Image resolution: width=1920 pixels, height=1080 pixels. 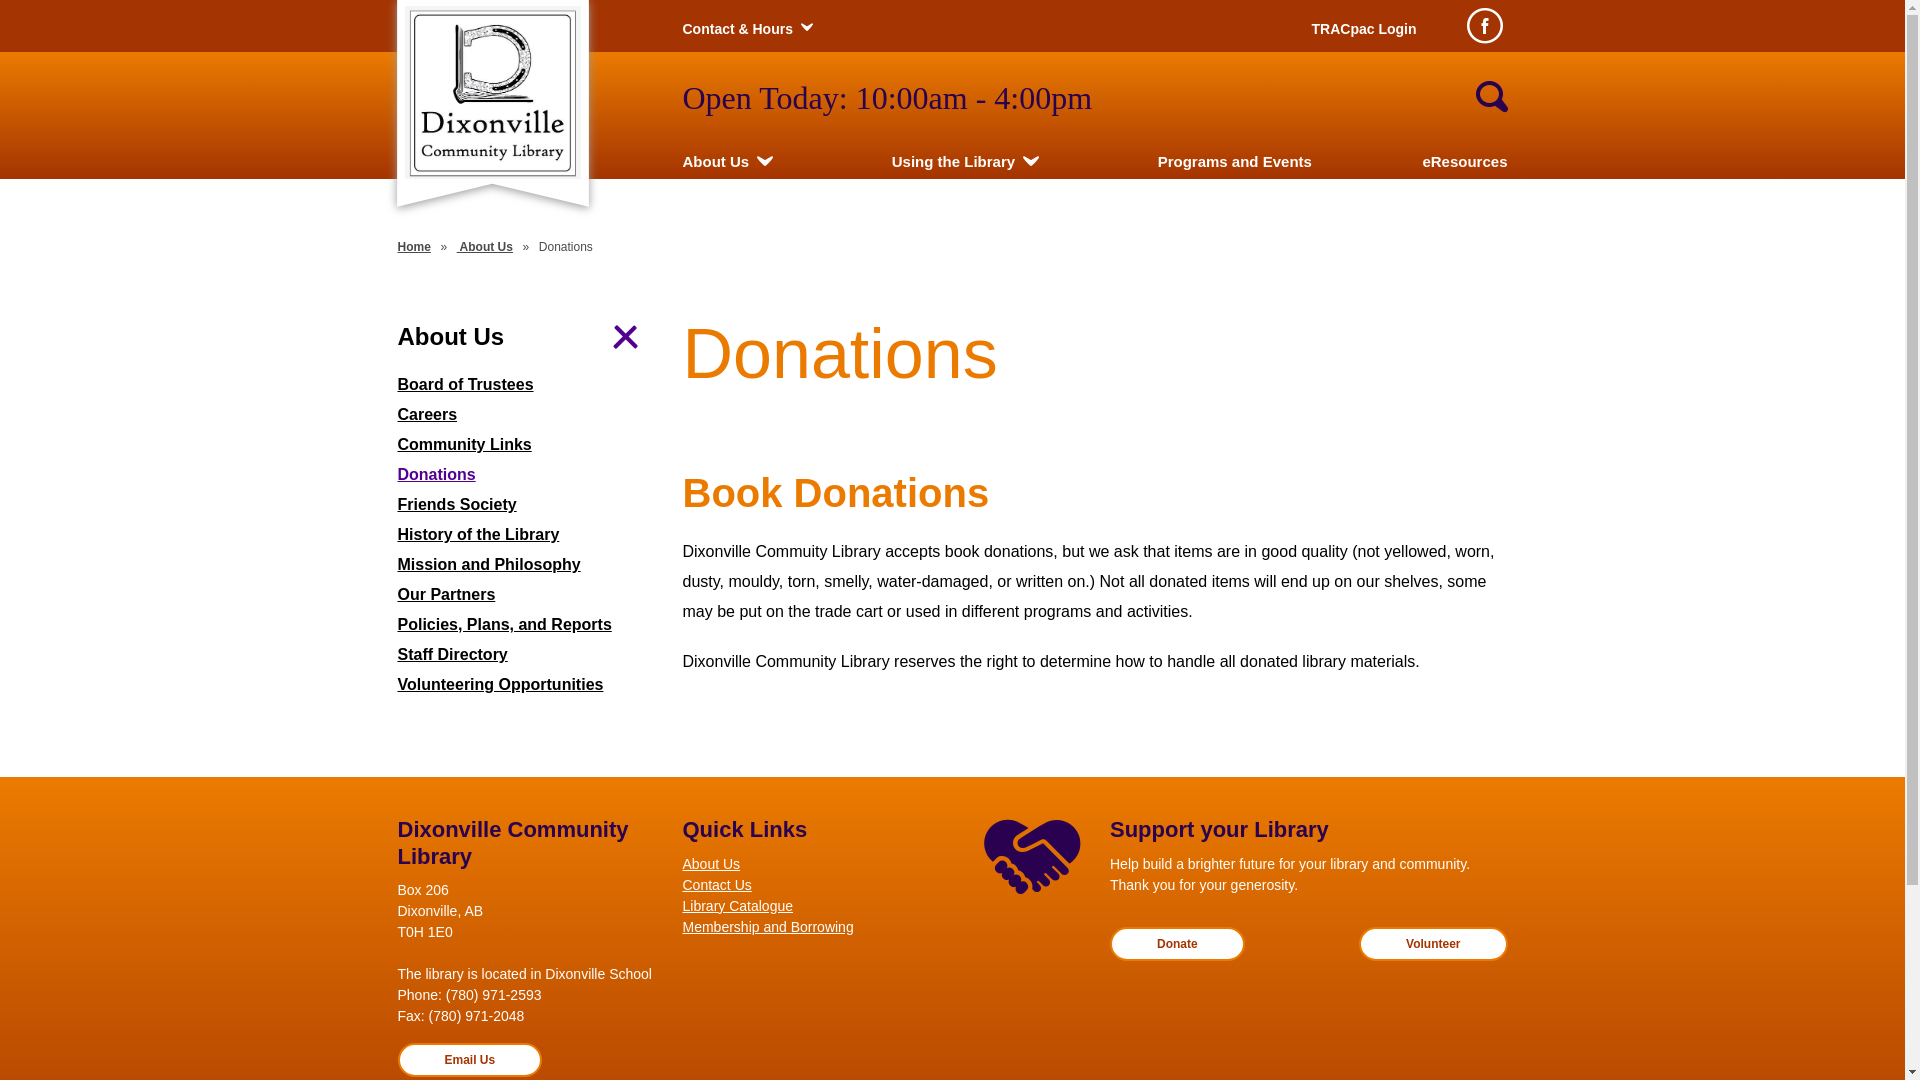 I want to click on Facebook, so click(x=1484, y=26).